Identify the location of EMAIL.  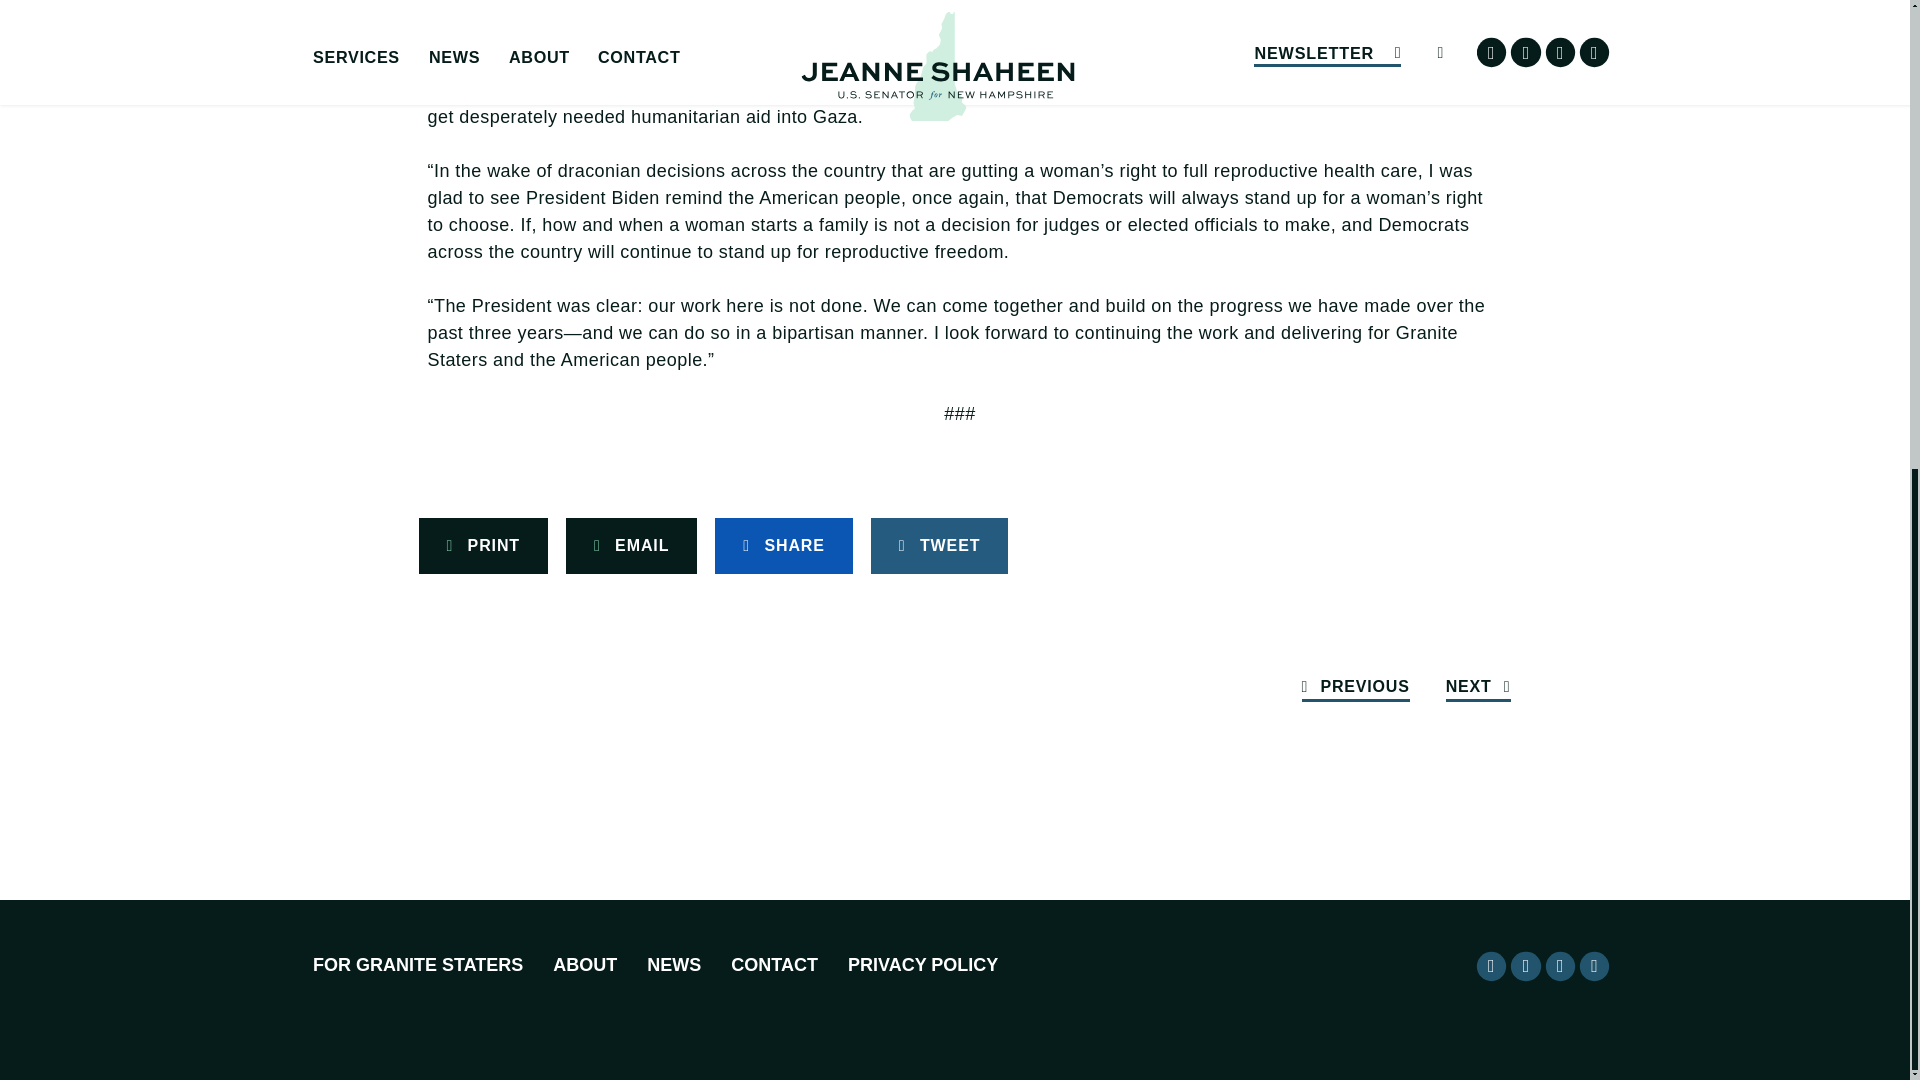
(631, 546).